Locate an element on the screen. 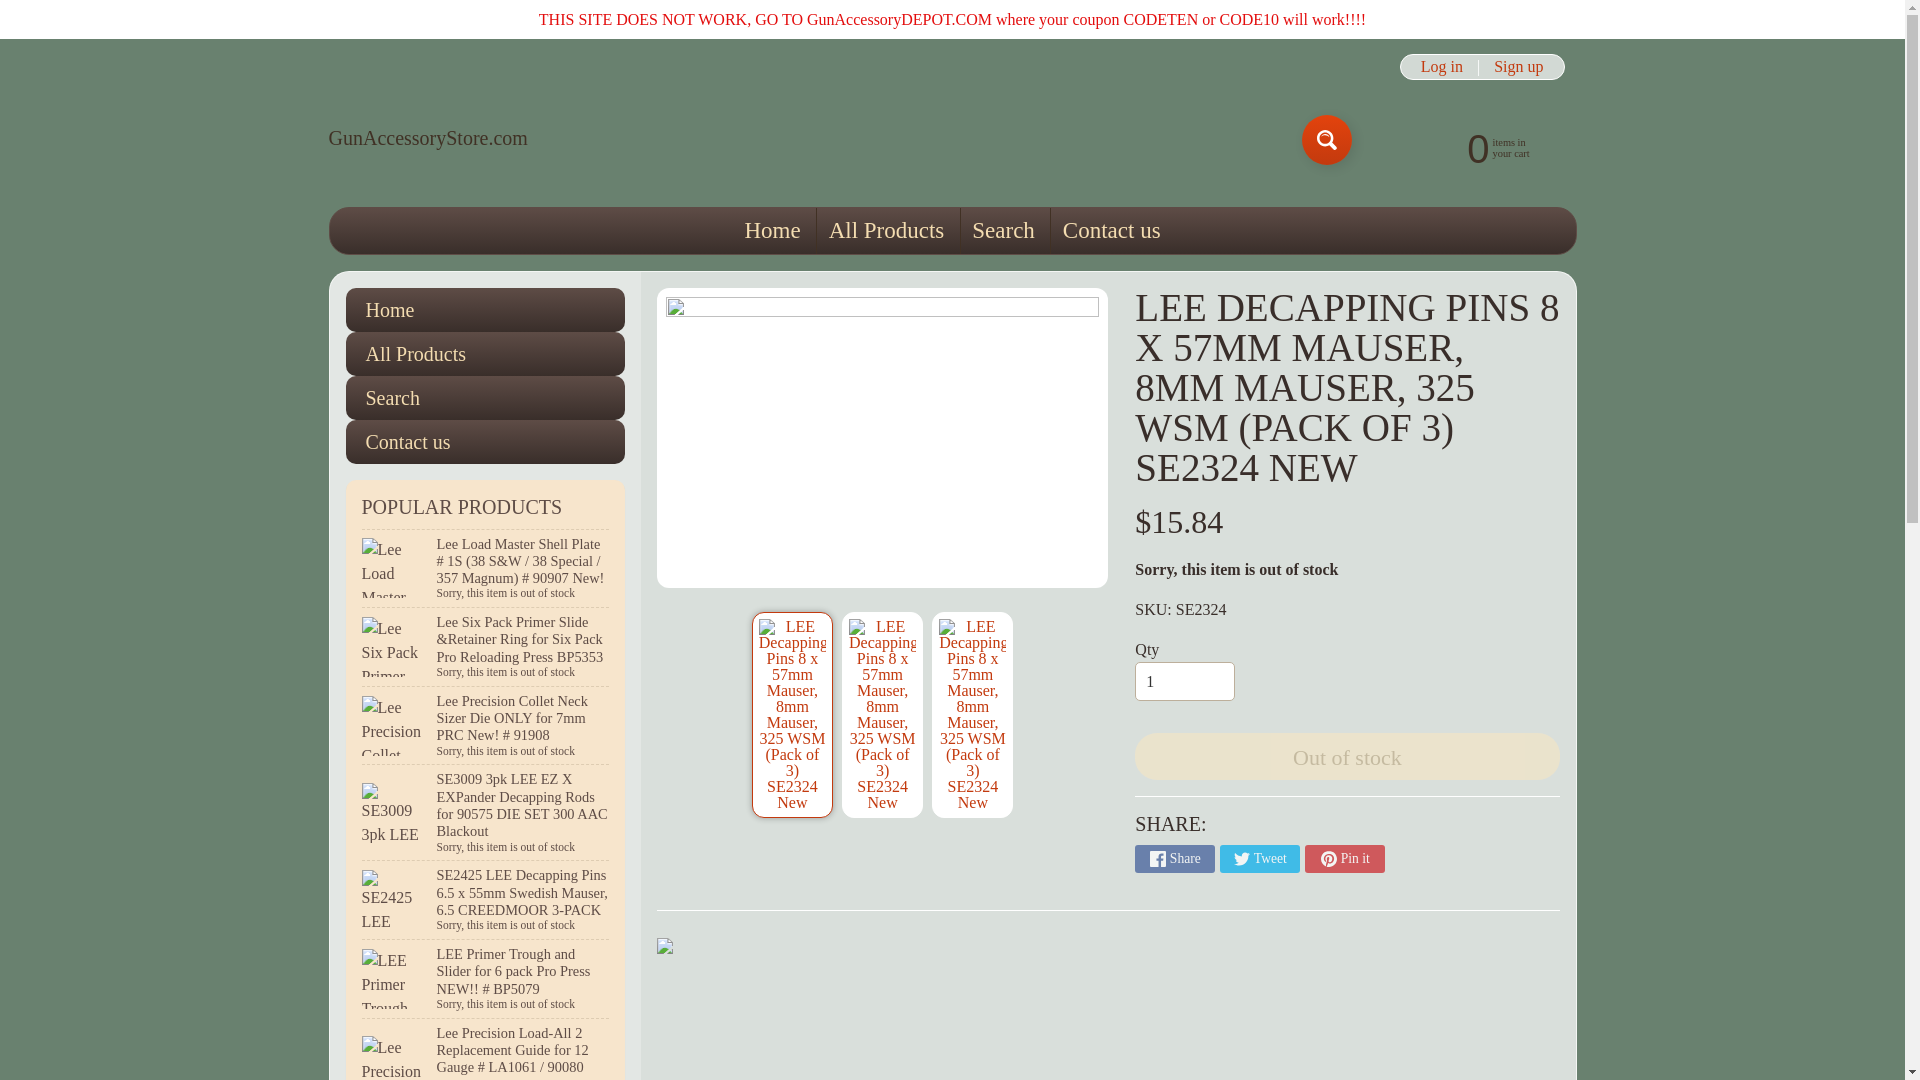 The height and width of the screenshot is (1080, 1920). Search is located at coordinates (485, 398).